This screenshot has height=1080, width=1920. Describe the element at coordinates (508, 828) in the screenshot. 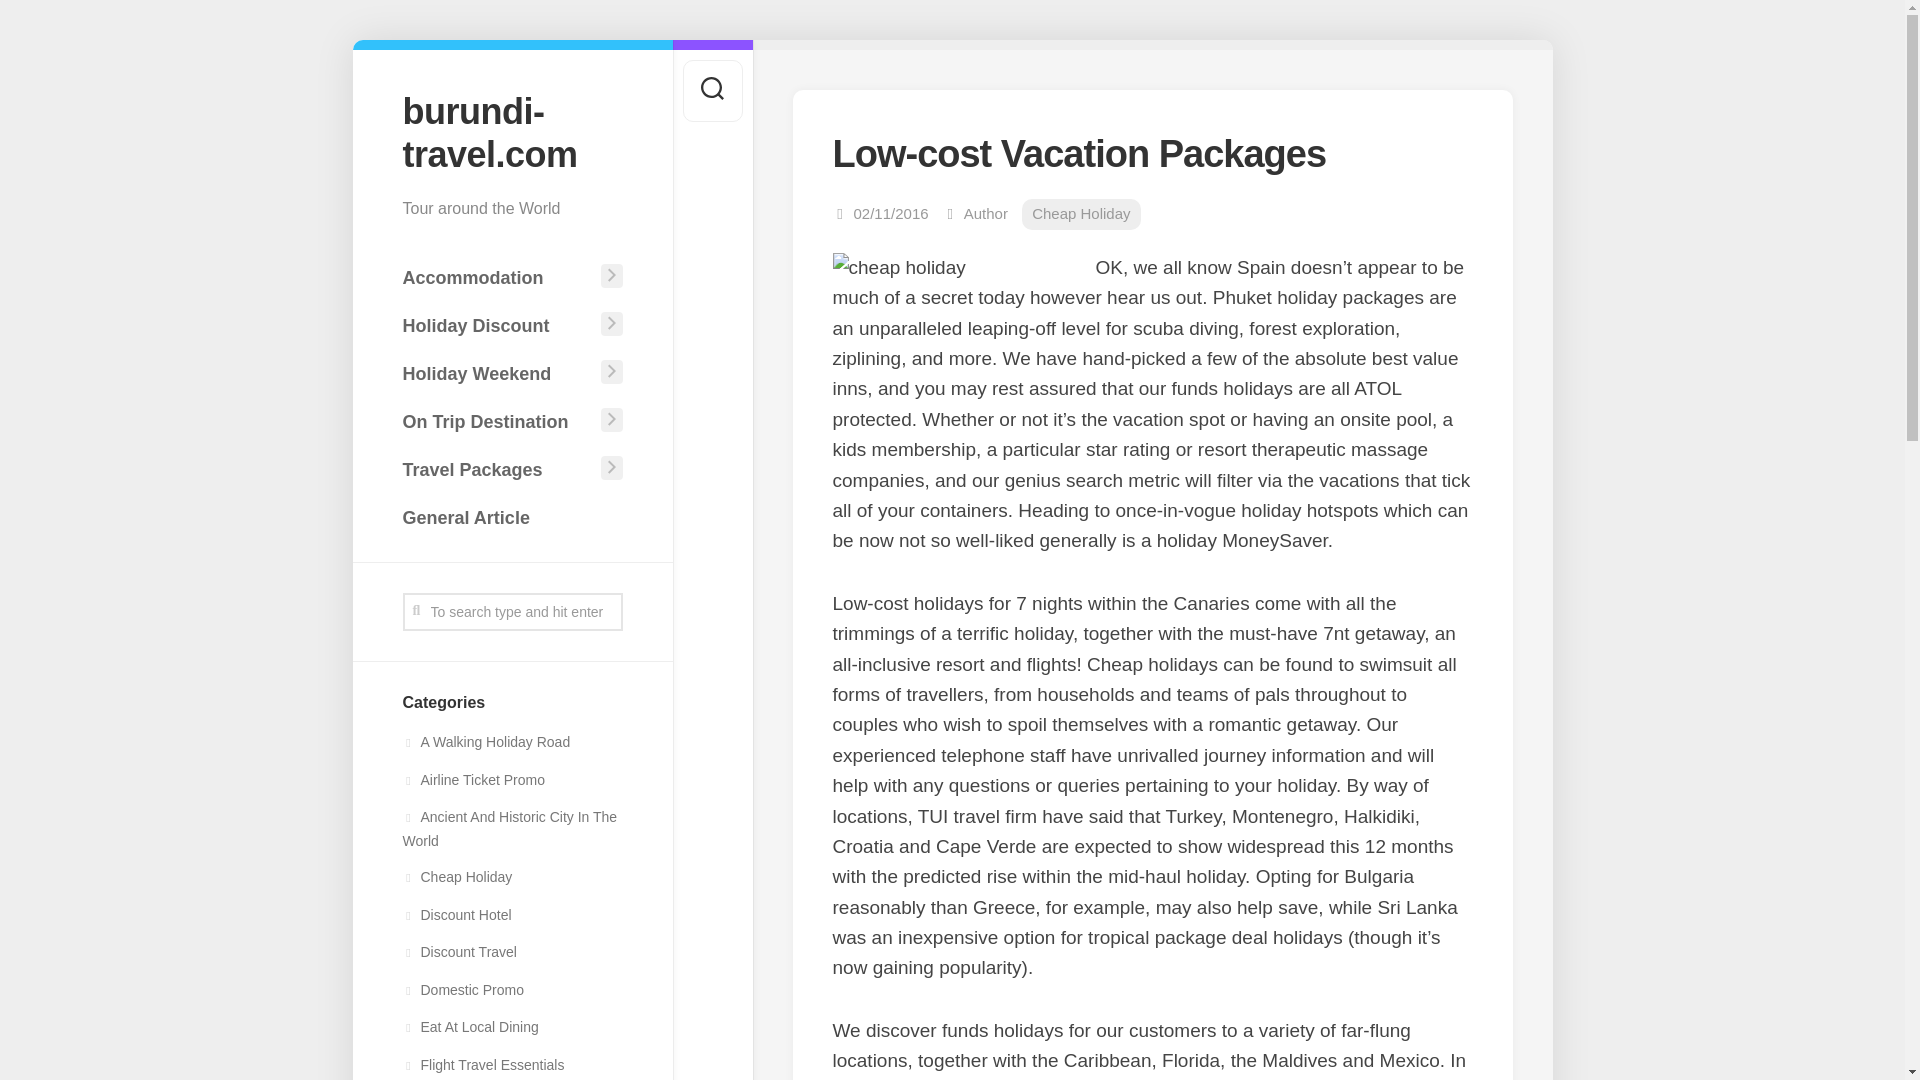

I see `Ancient And Historic City In The World` at that location.